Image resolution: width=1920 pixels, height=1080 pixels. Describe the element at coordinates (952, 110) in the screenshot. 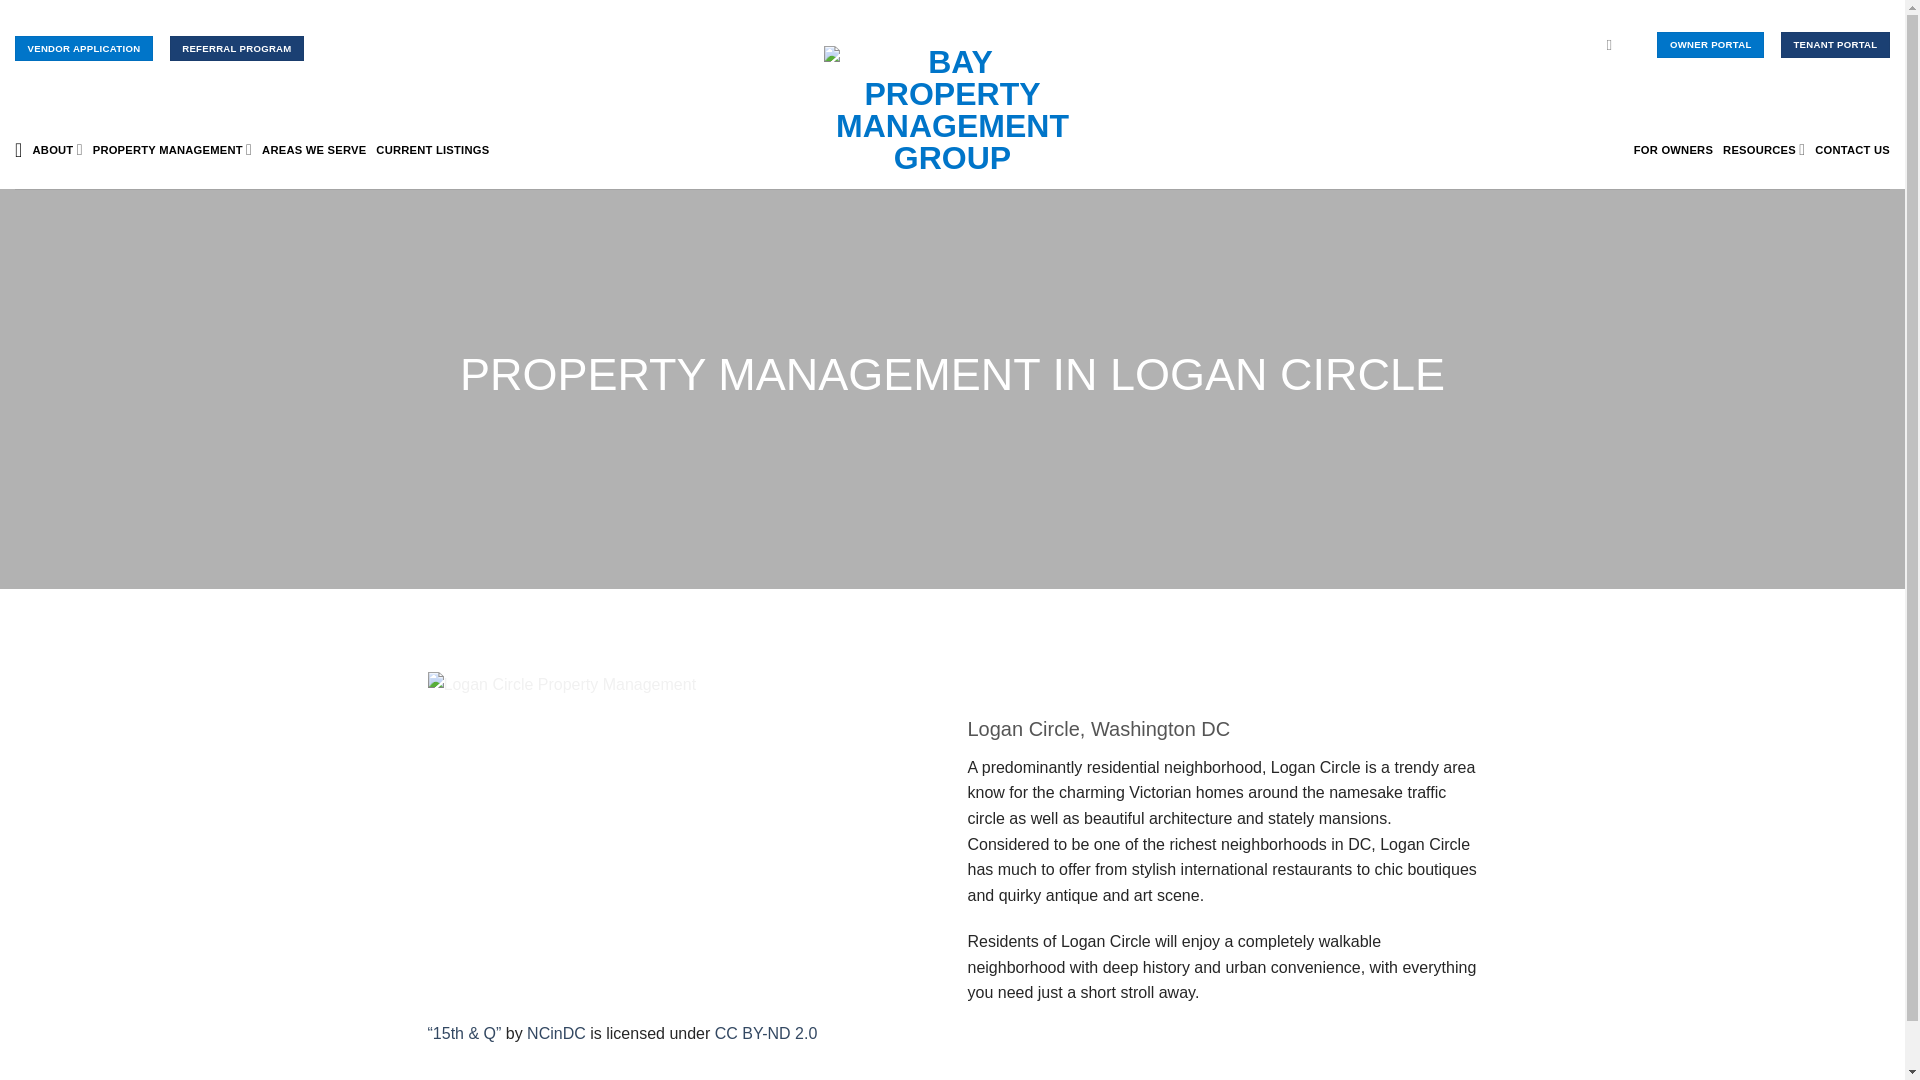

I see `Bay Property Management Group` at that location.